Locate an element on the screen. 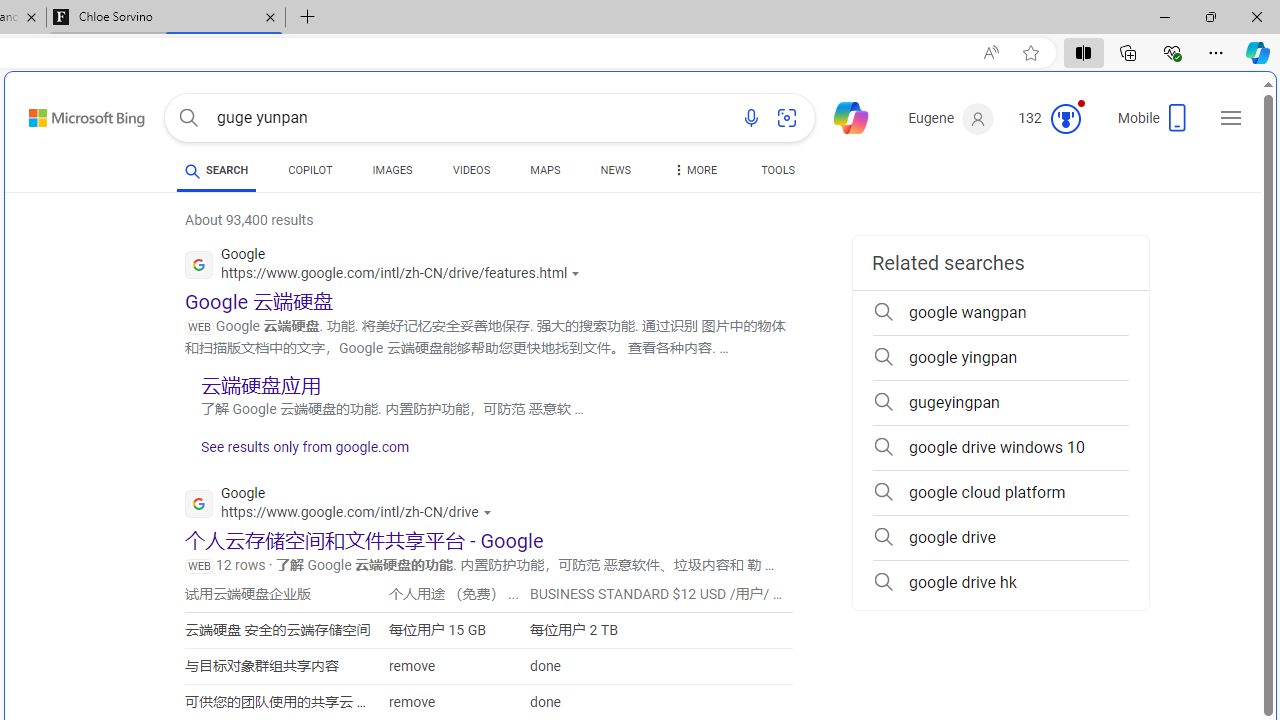 The image size is (1280, 720). Chloe Sorvino is located at coordinates (166, 18).